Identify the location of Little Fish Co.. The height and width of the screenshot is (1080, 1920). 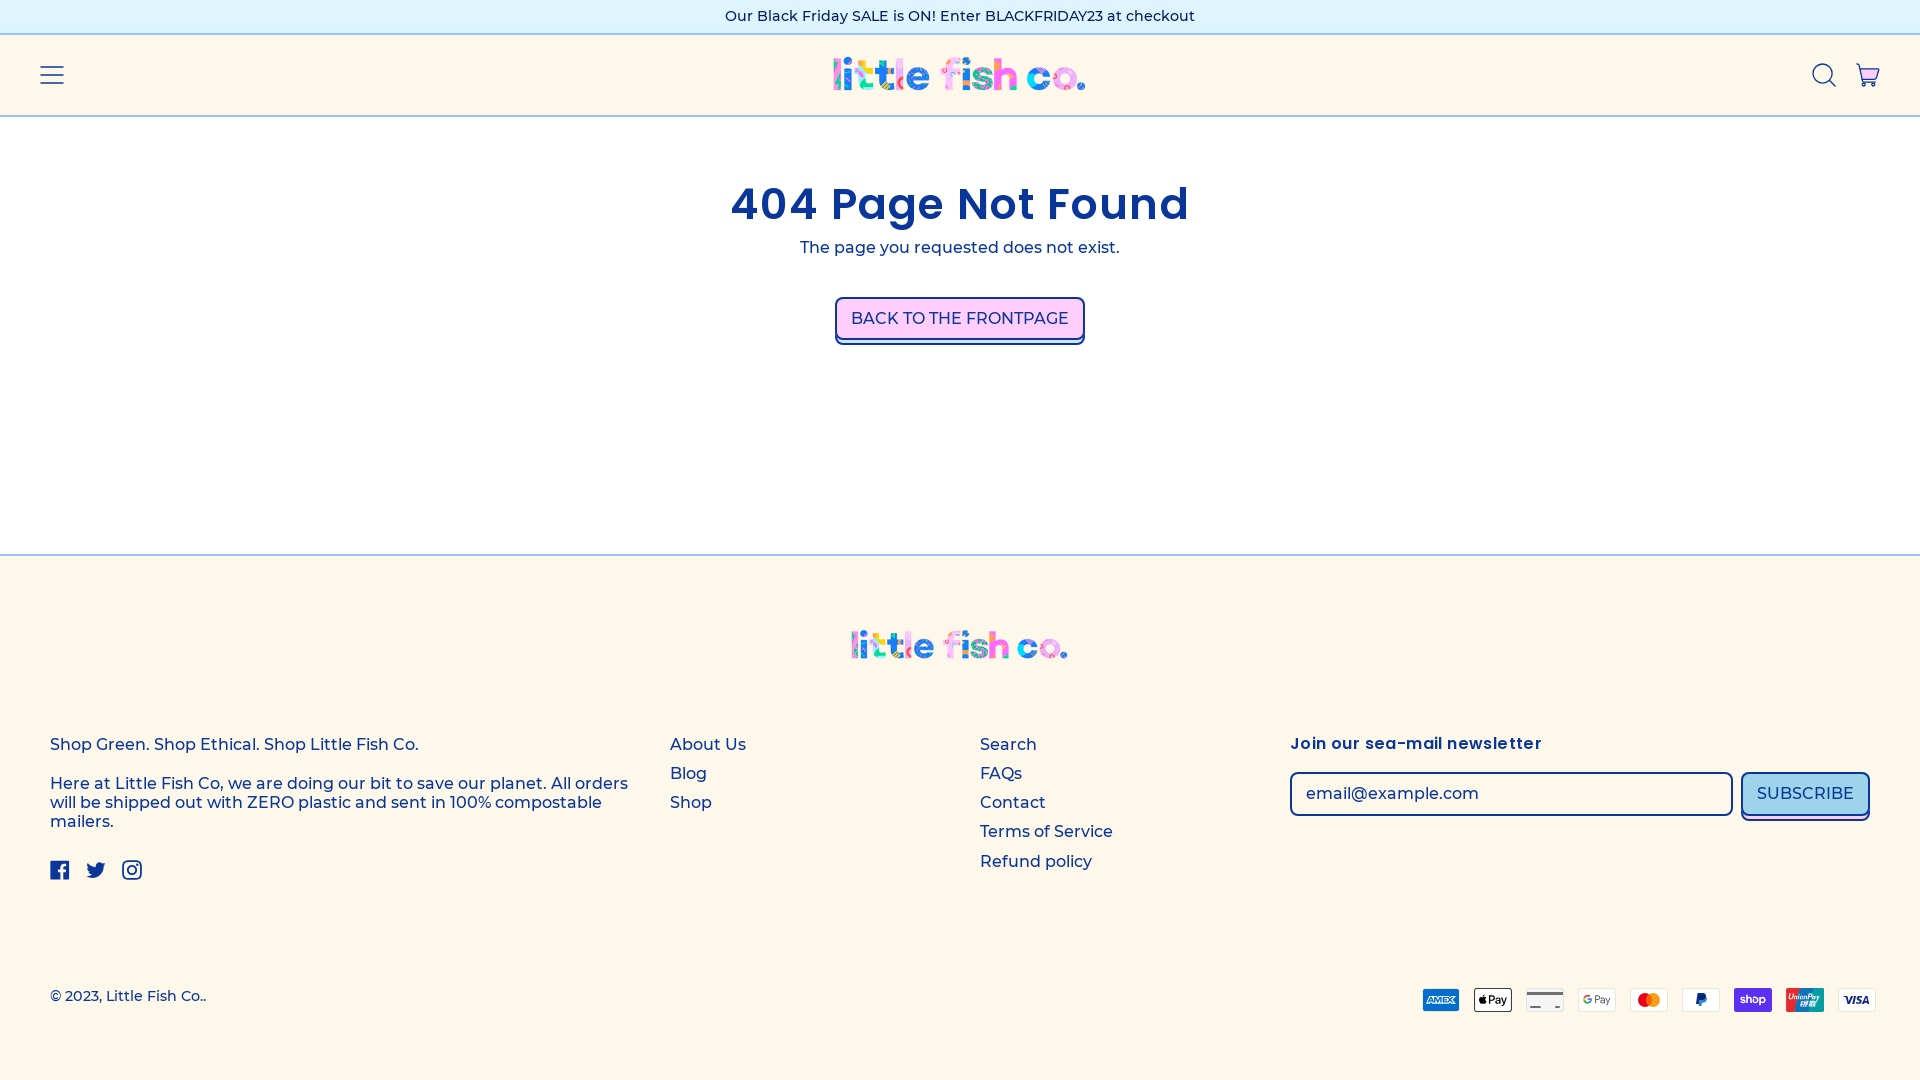
(154, 996).